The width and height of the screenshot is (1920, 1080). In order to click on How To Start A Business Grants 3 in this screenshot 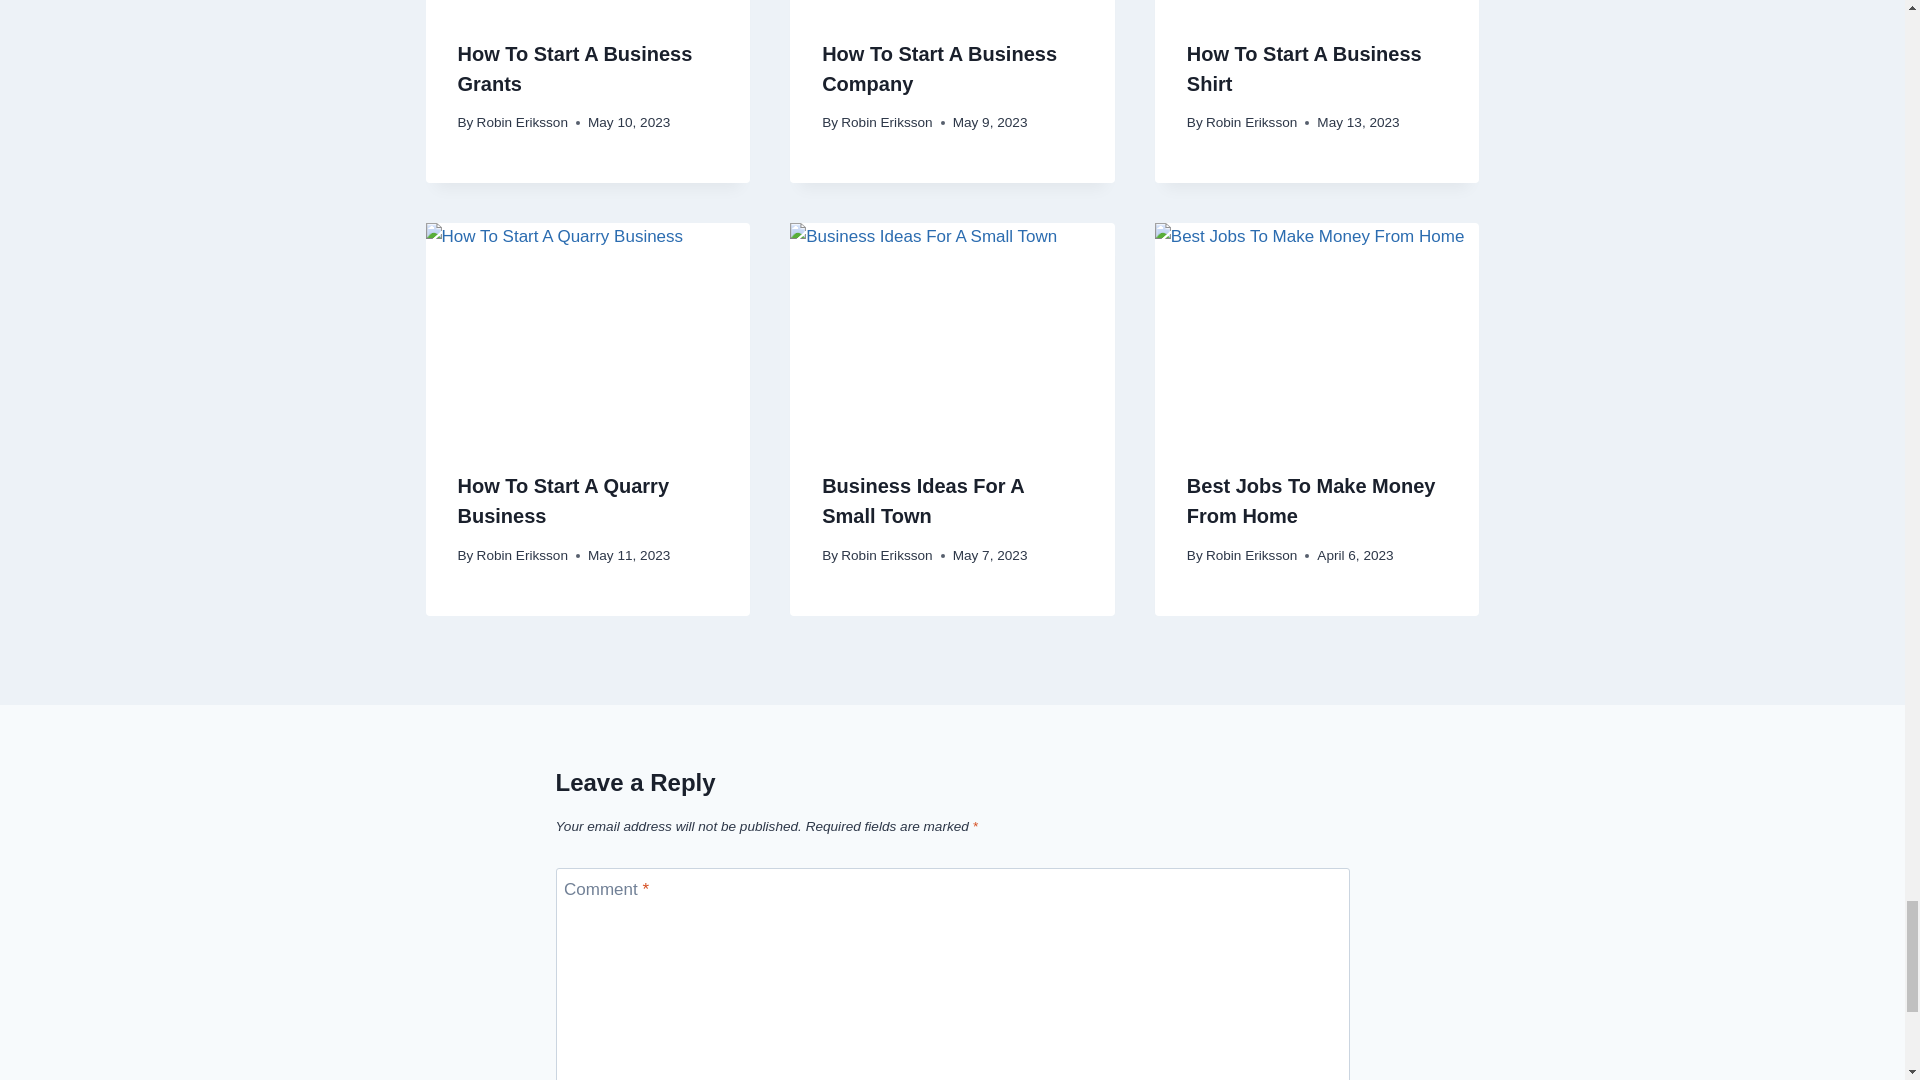, I will do `click(588, 3)`.